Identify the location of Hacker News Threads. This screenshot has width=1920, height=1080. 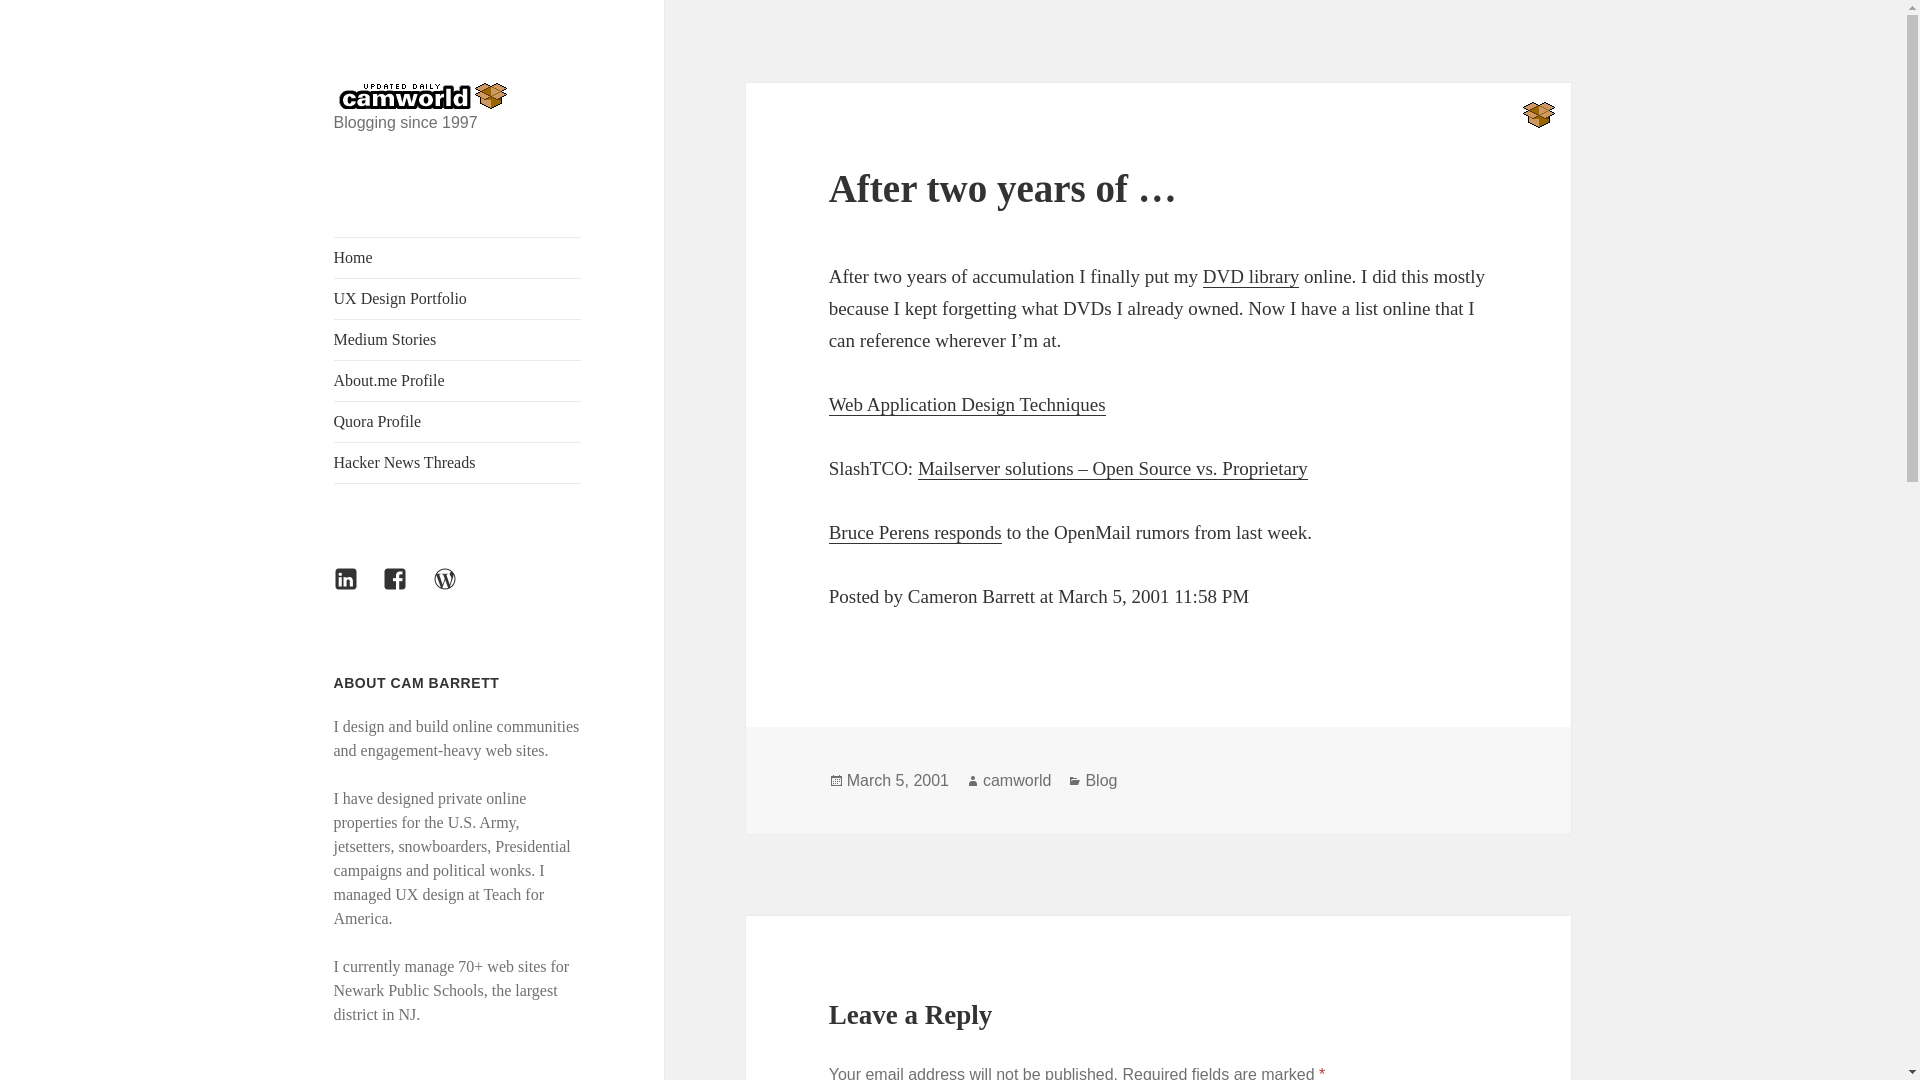
(458, 462).